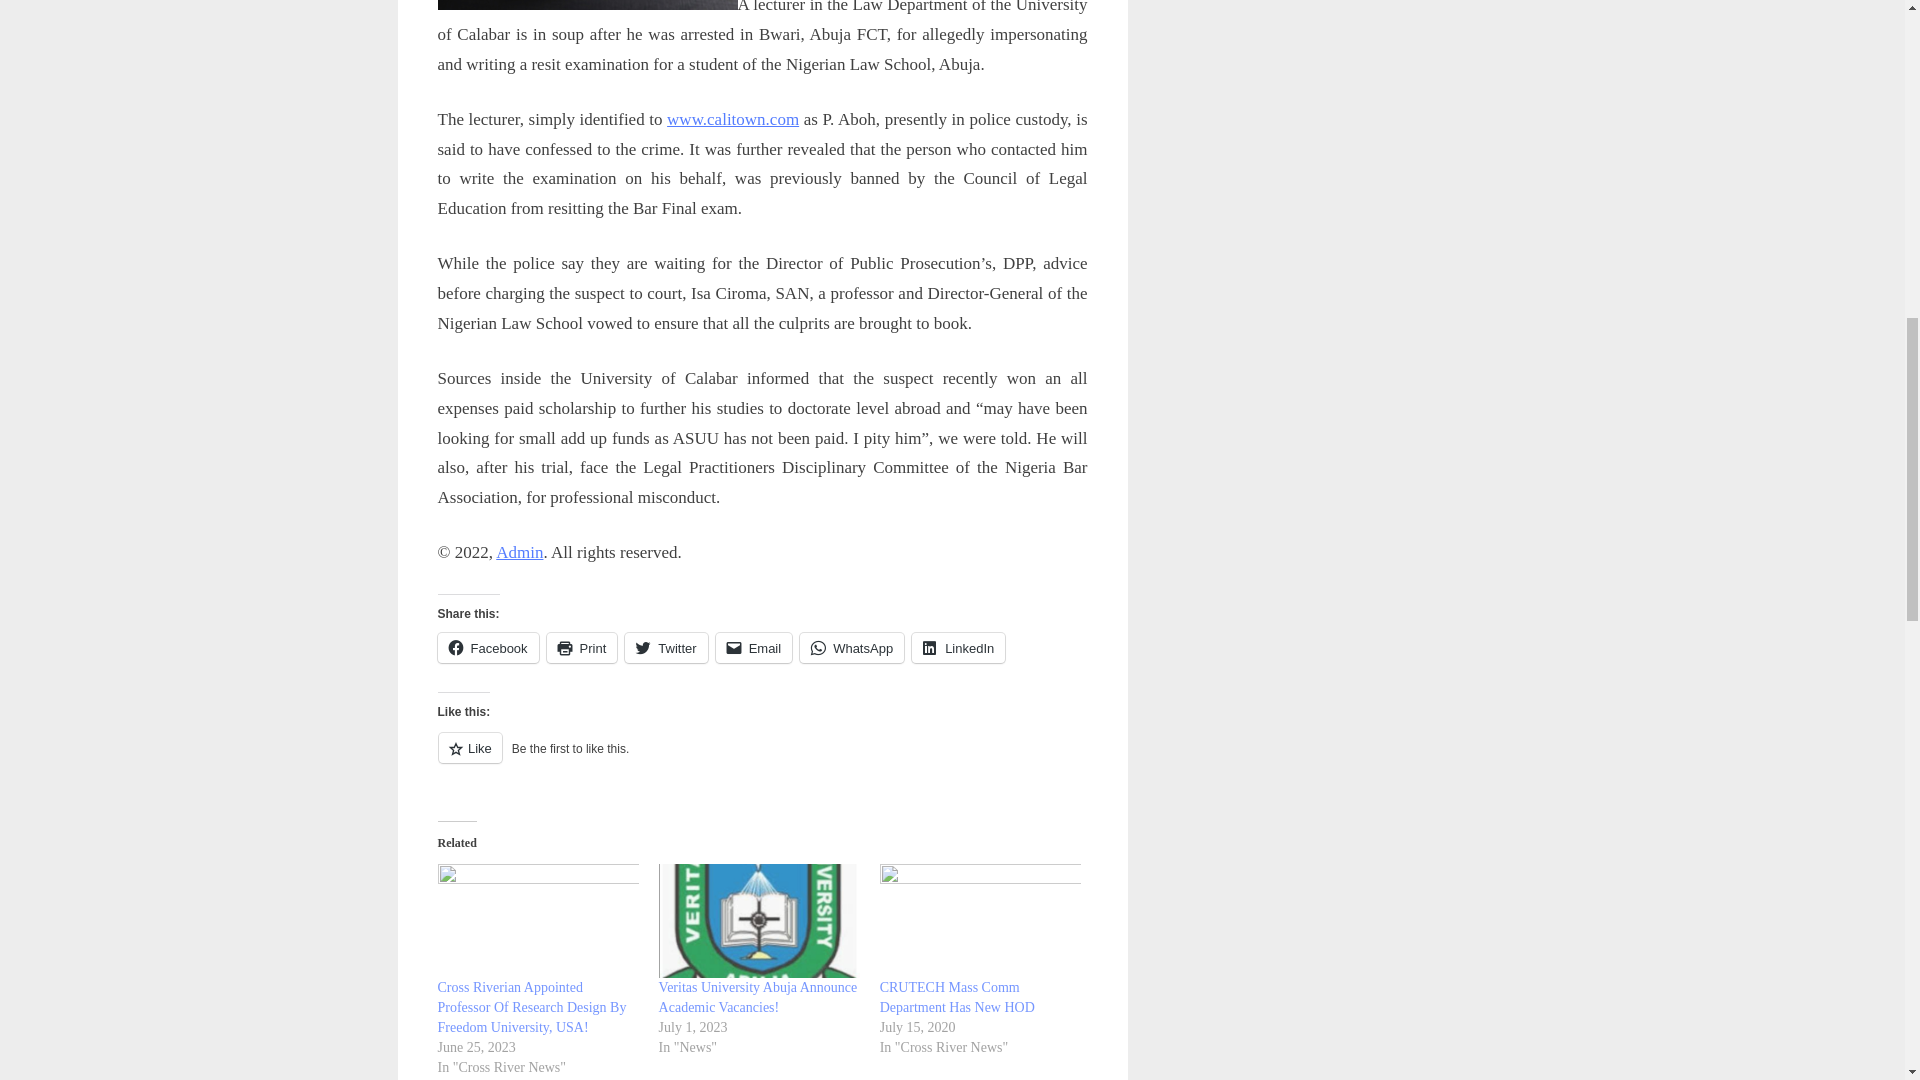 The image size is (1920, 1080). What do you see at coordinates (762, 760) in the screenshot?
I see `Like or Reblog` at bounding box center [762, 760].